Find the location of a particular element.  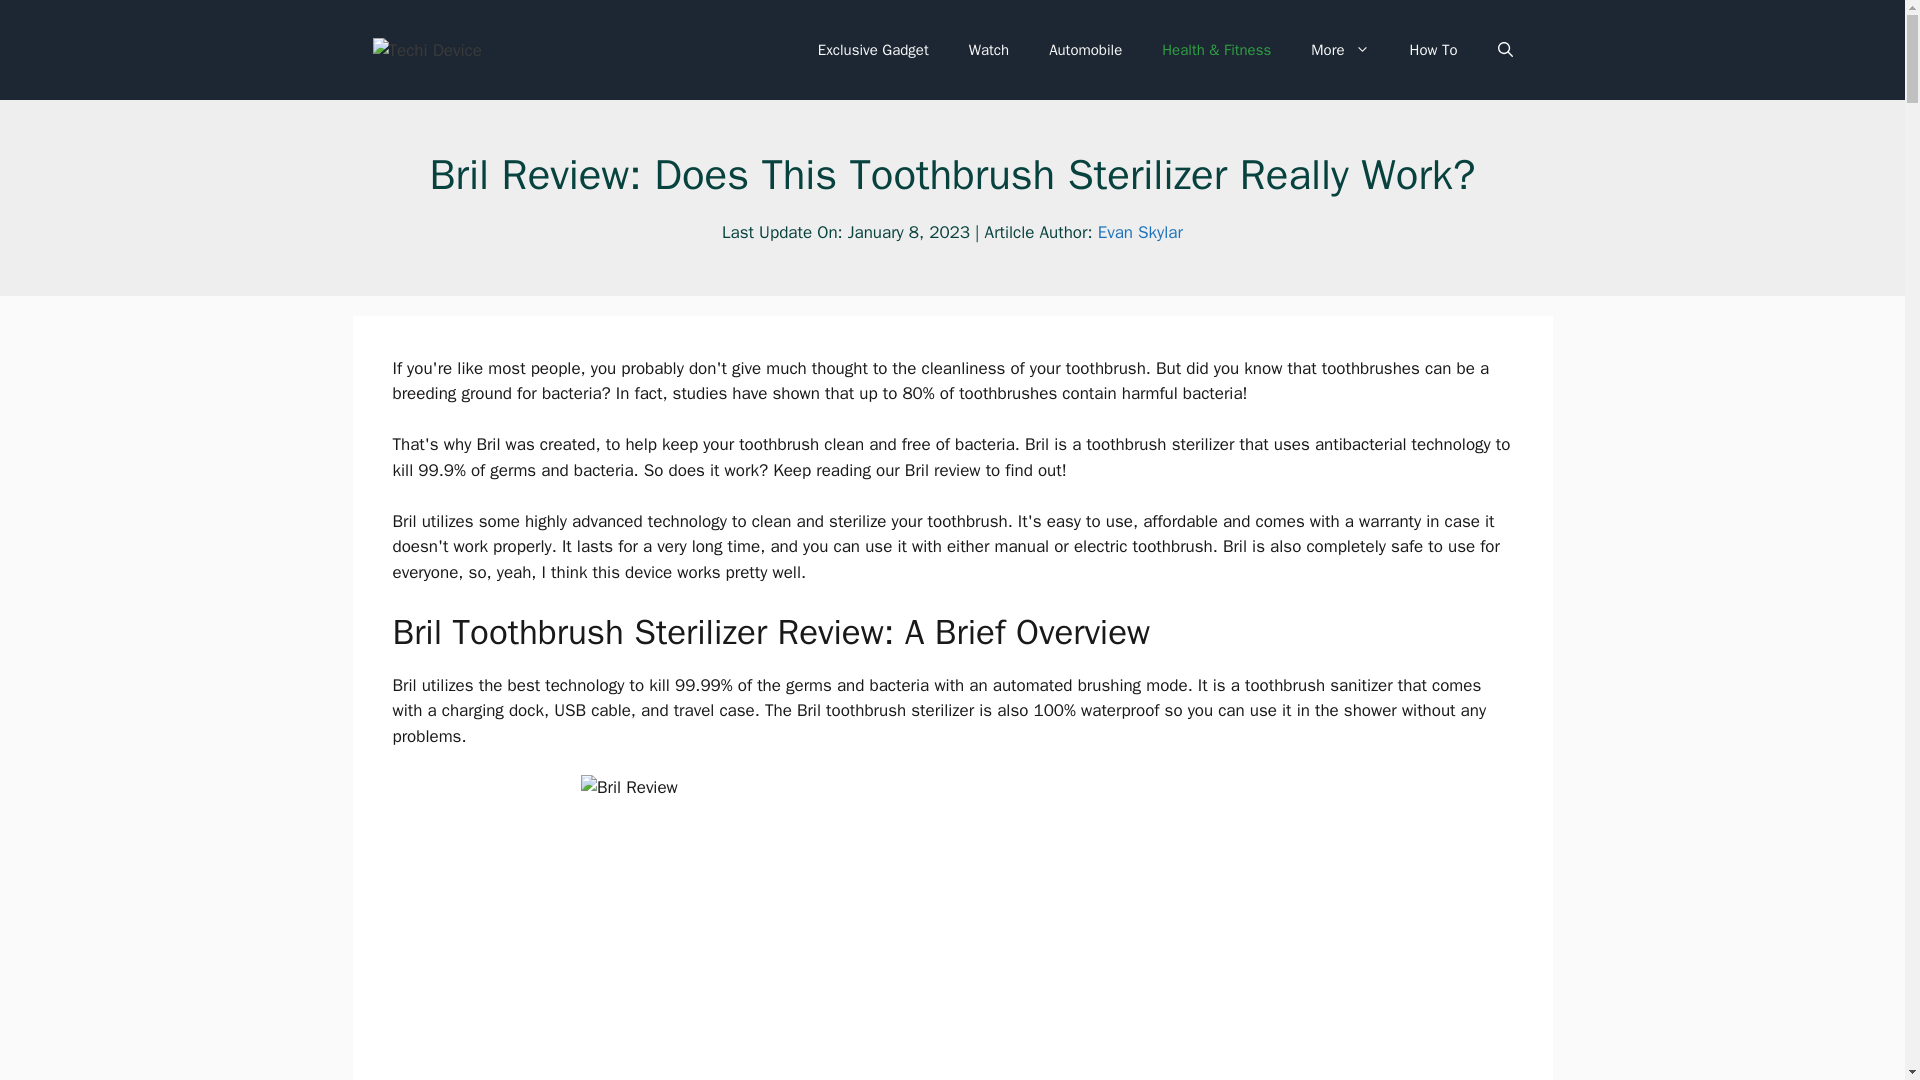

More is located at coordinates (1339, 50).